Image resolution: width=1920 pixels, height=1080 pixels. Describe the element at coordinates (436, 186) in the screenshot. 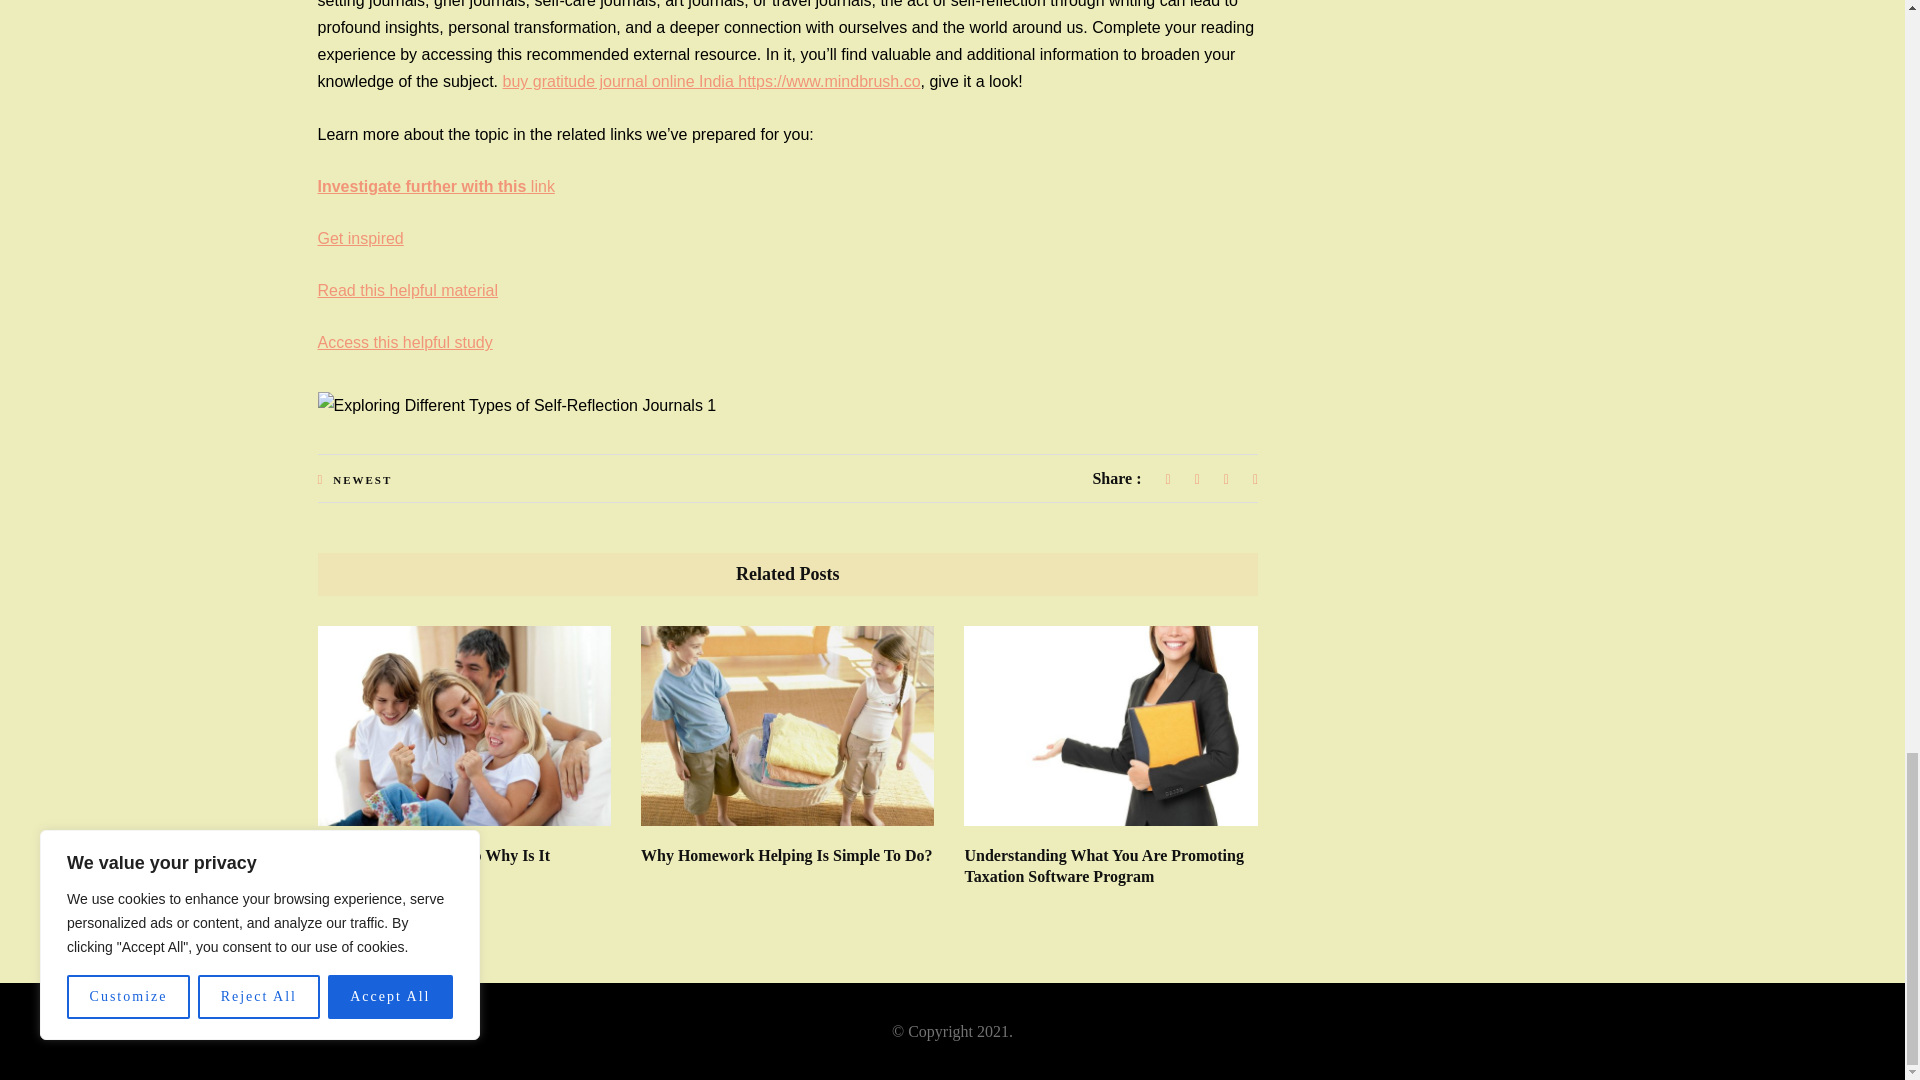

I see `Investigate further with this link` at that location.